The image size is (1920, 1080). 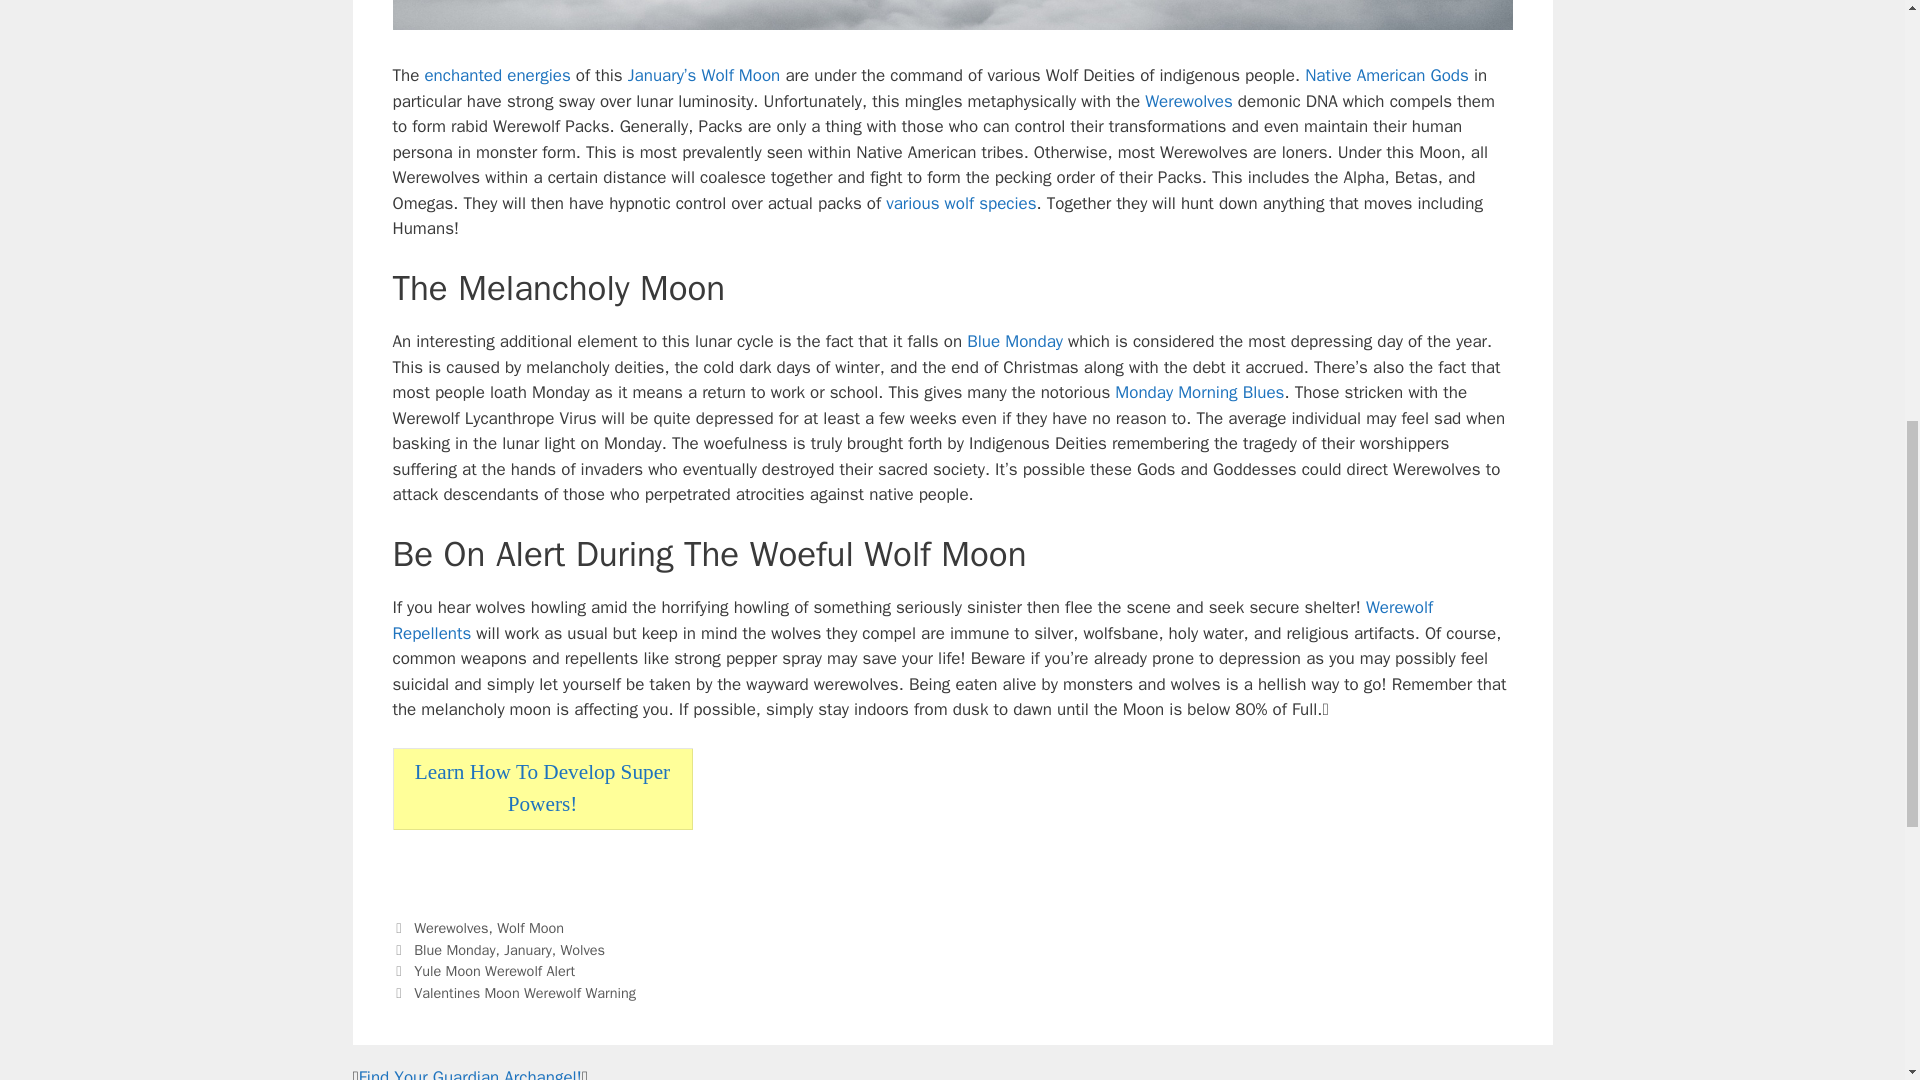 What do you see at coordinates (1188, 101) in the screenshot?
I see `Werewolves` at bounding box center [1188, 101].